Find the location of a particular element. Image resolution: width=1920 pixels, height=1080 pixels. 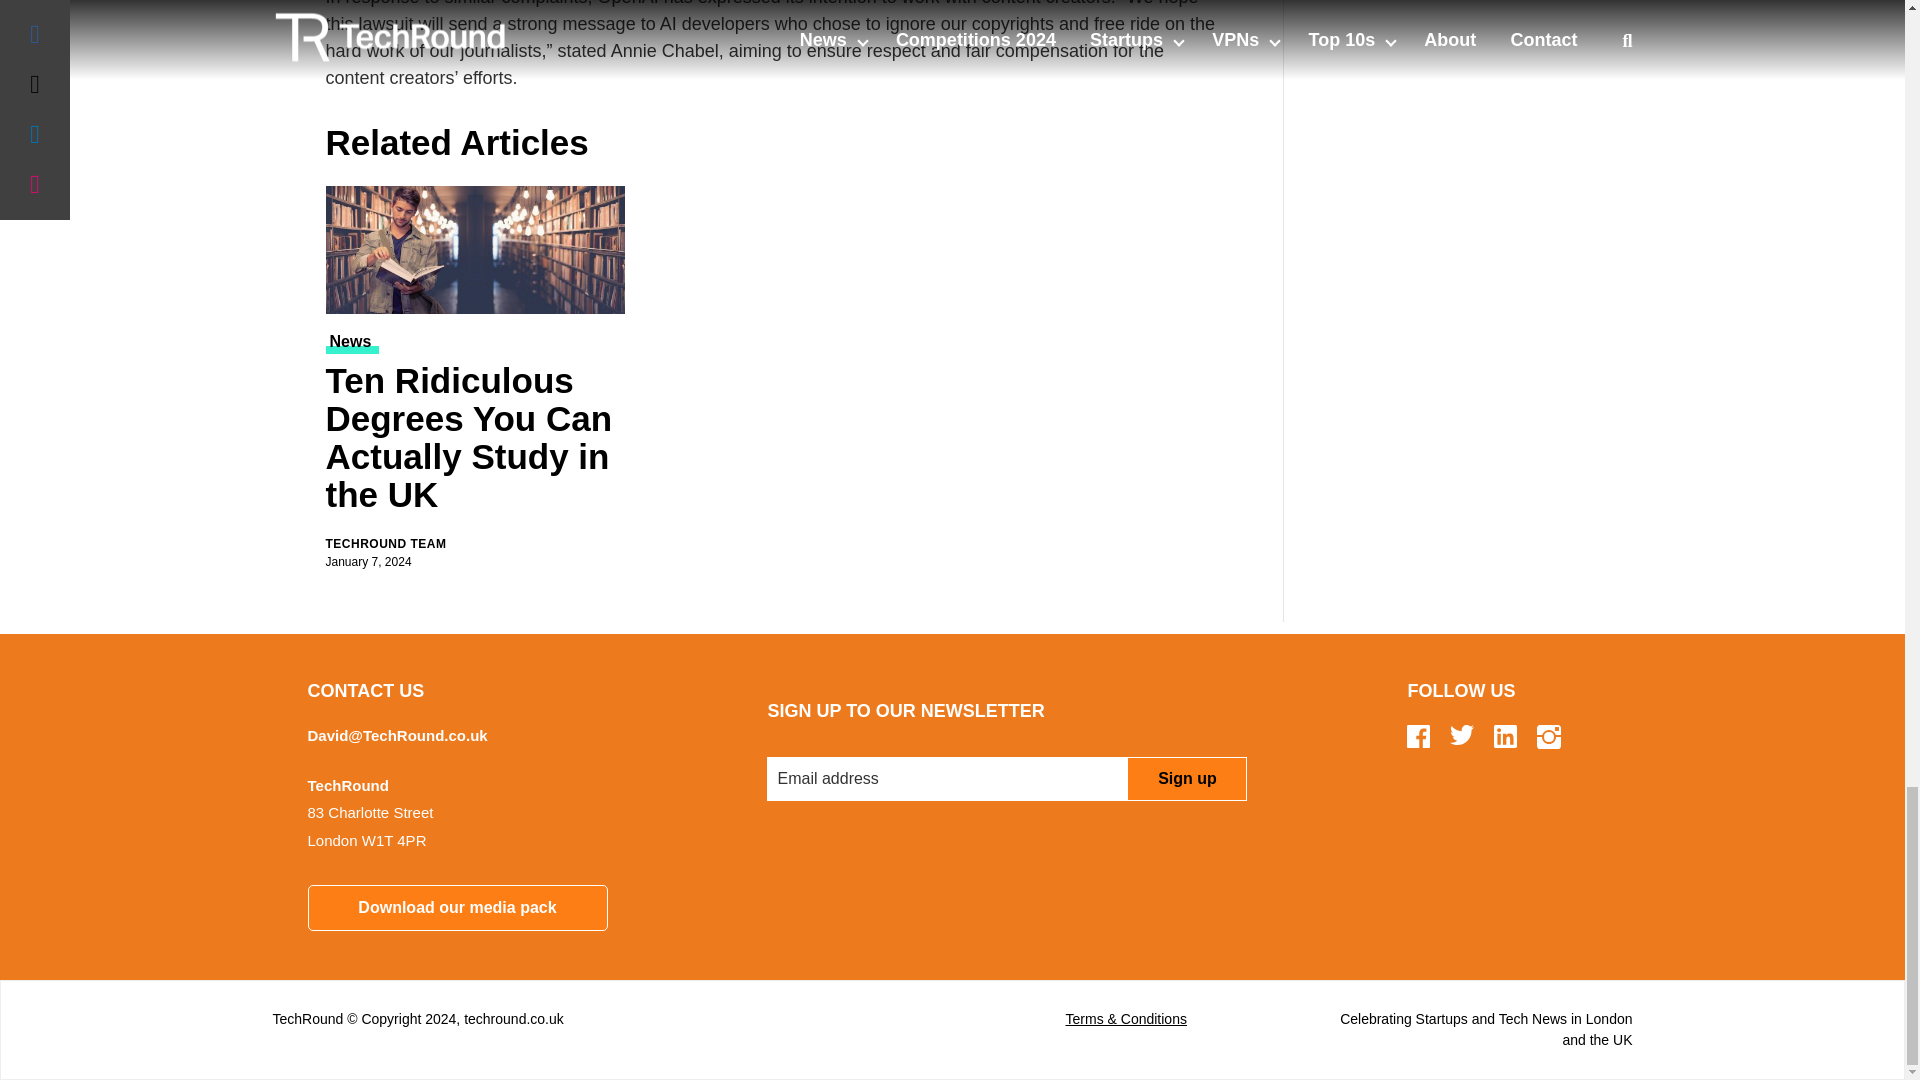

Sign up is located at coordinates (1186, 779).